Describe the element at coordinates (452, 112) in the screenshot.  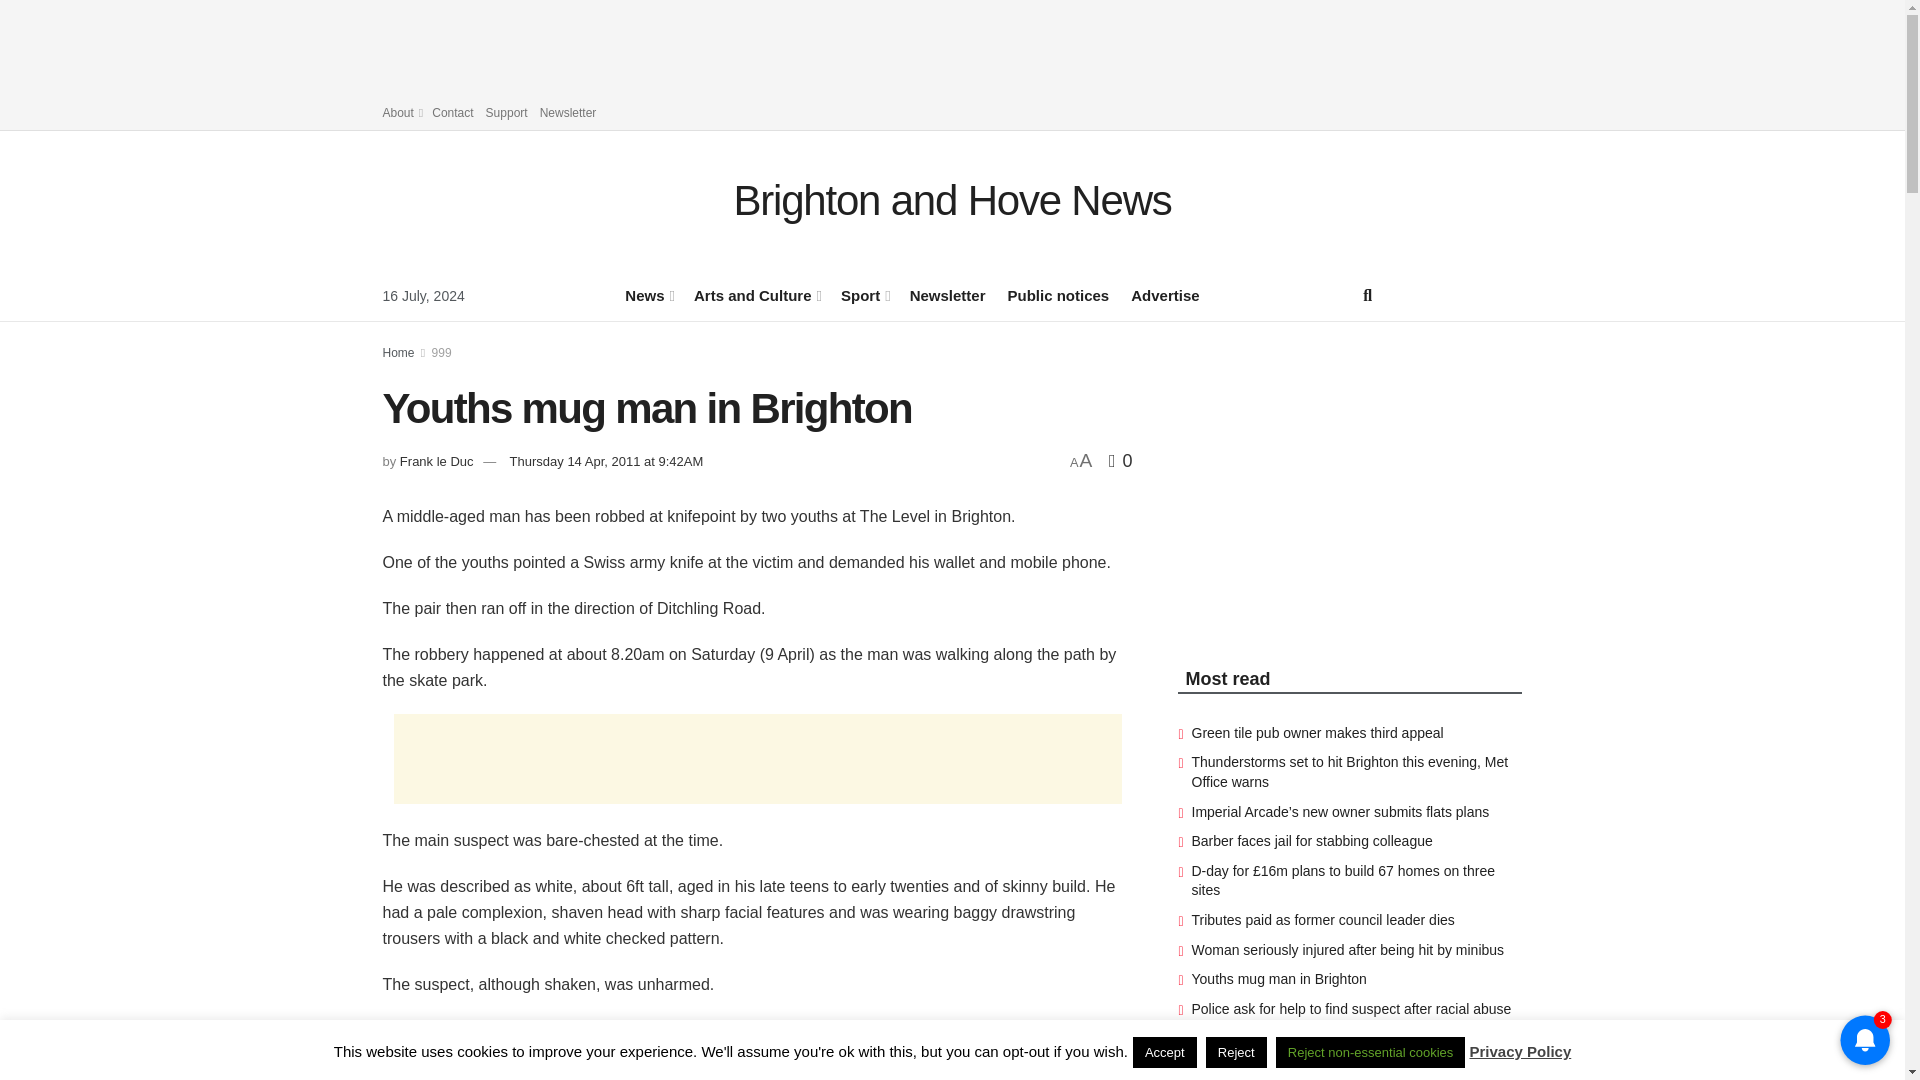
I see `Contact` at that location.